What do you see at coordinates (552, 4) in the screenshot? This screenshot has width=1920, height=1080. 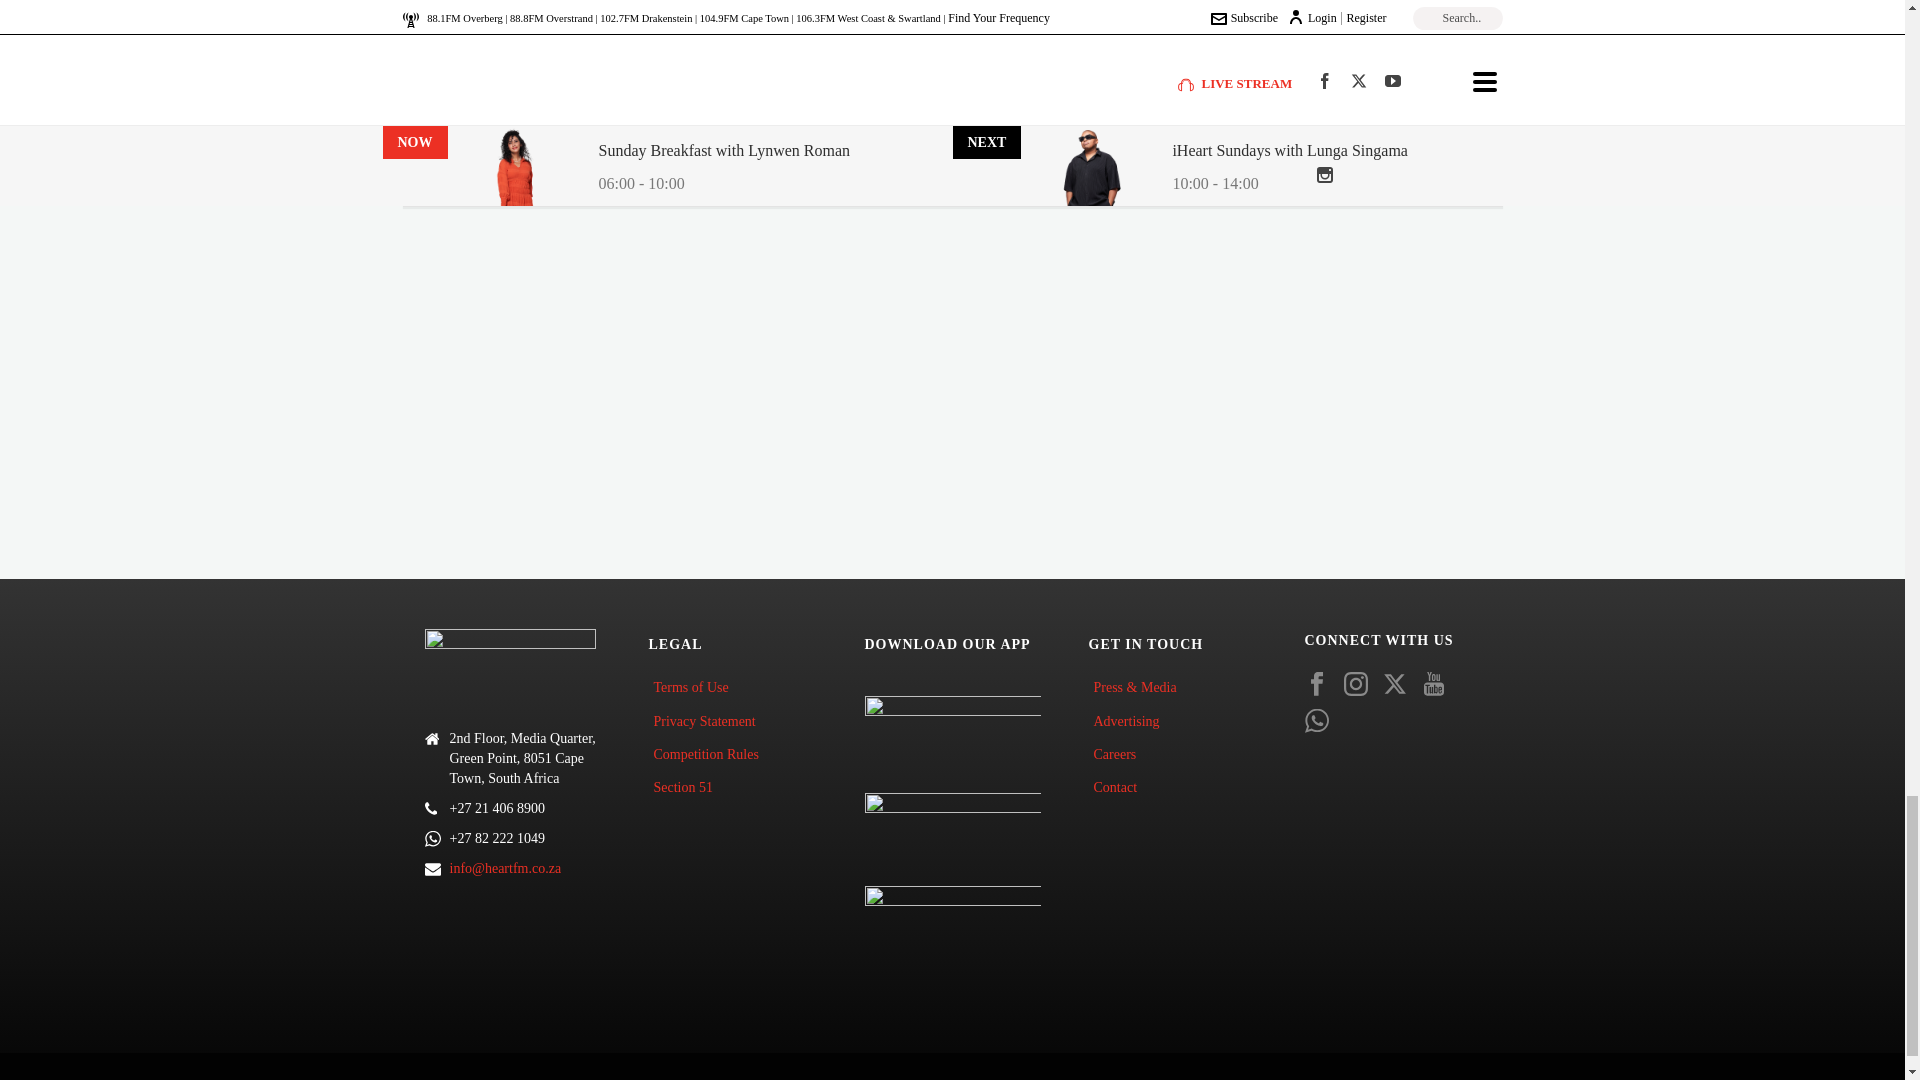 I see `Oudtshoorn wants to be declared a disaster area` at bounding box center [552, 4].